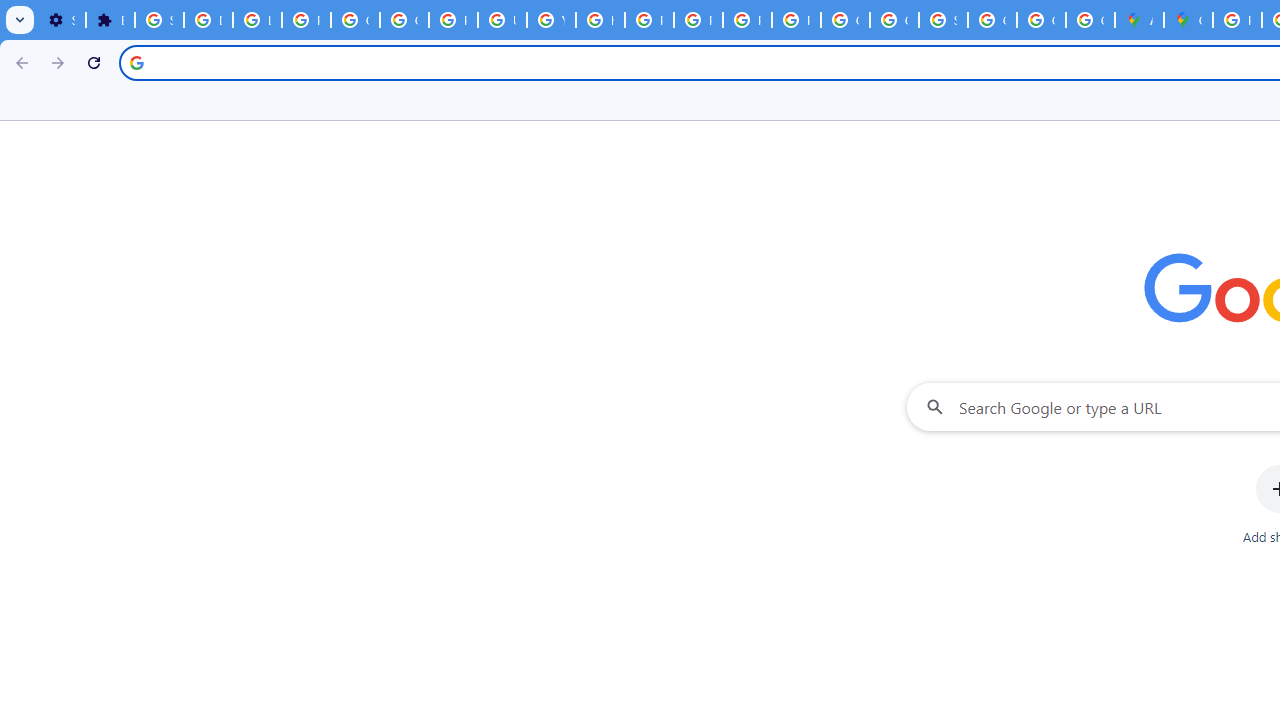 The height and width of the screenshot is (720, 1280). I want to click on Sign in - Google Accounts, so click(943, 20).